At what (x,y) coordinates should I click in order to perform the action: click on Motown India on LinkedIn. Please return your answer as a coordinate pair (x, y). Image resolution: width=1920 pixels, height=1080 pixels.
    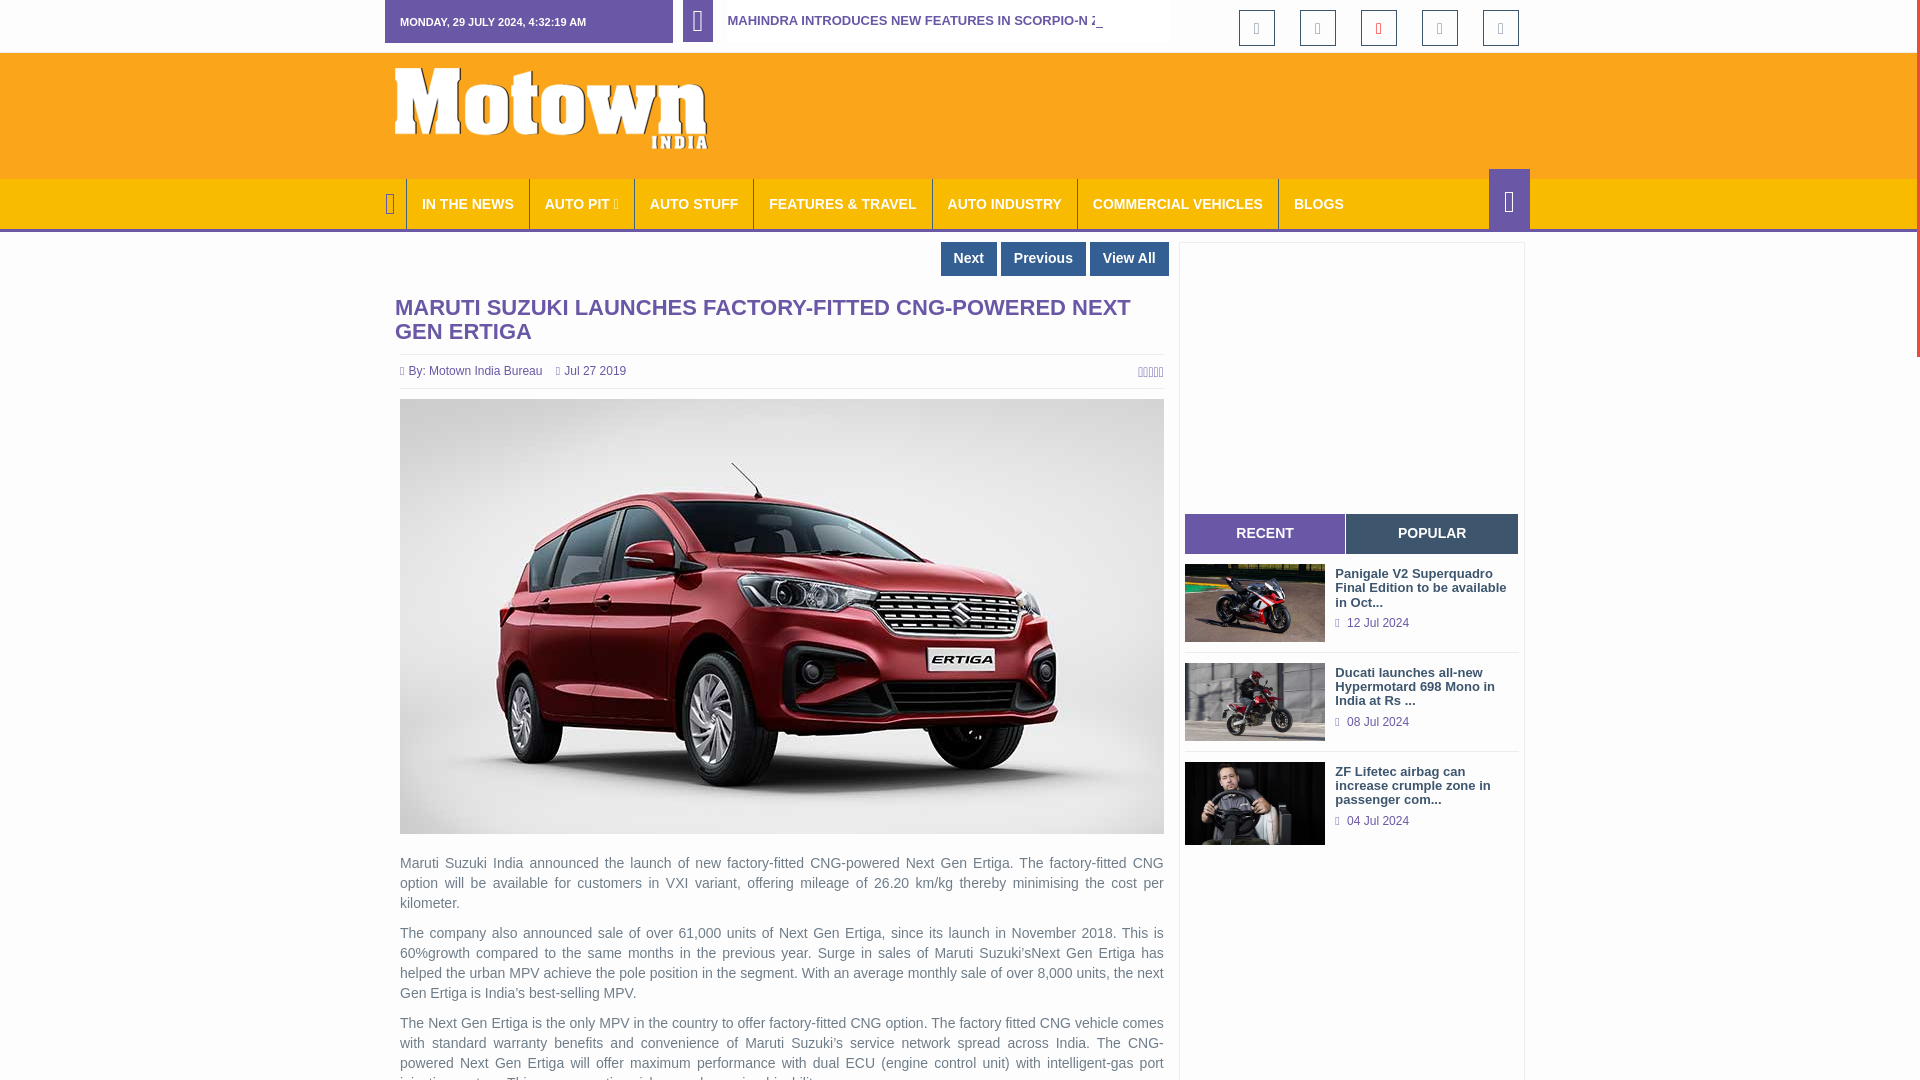
    Looking at the image, I should click on (1500, 24).